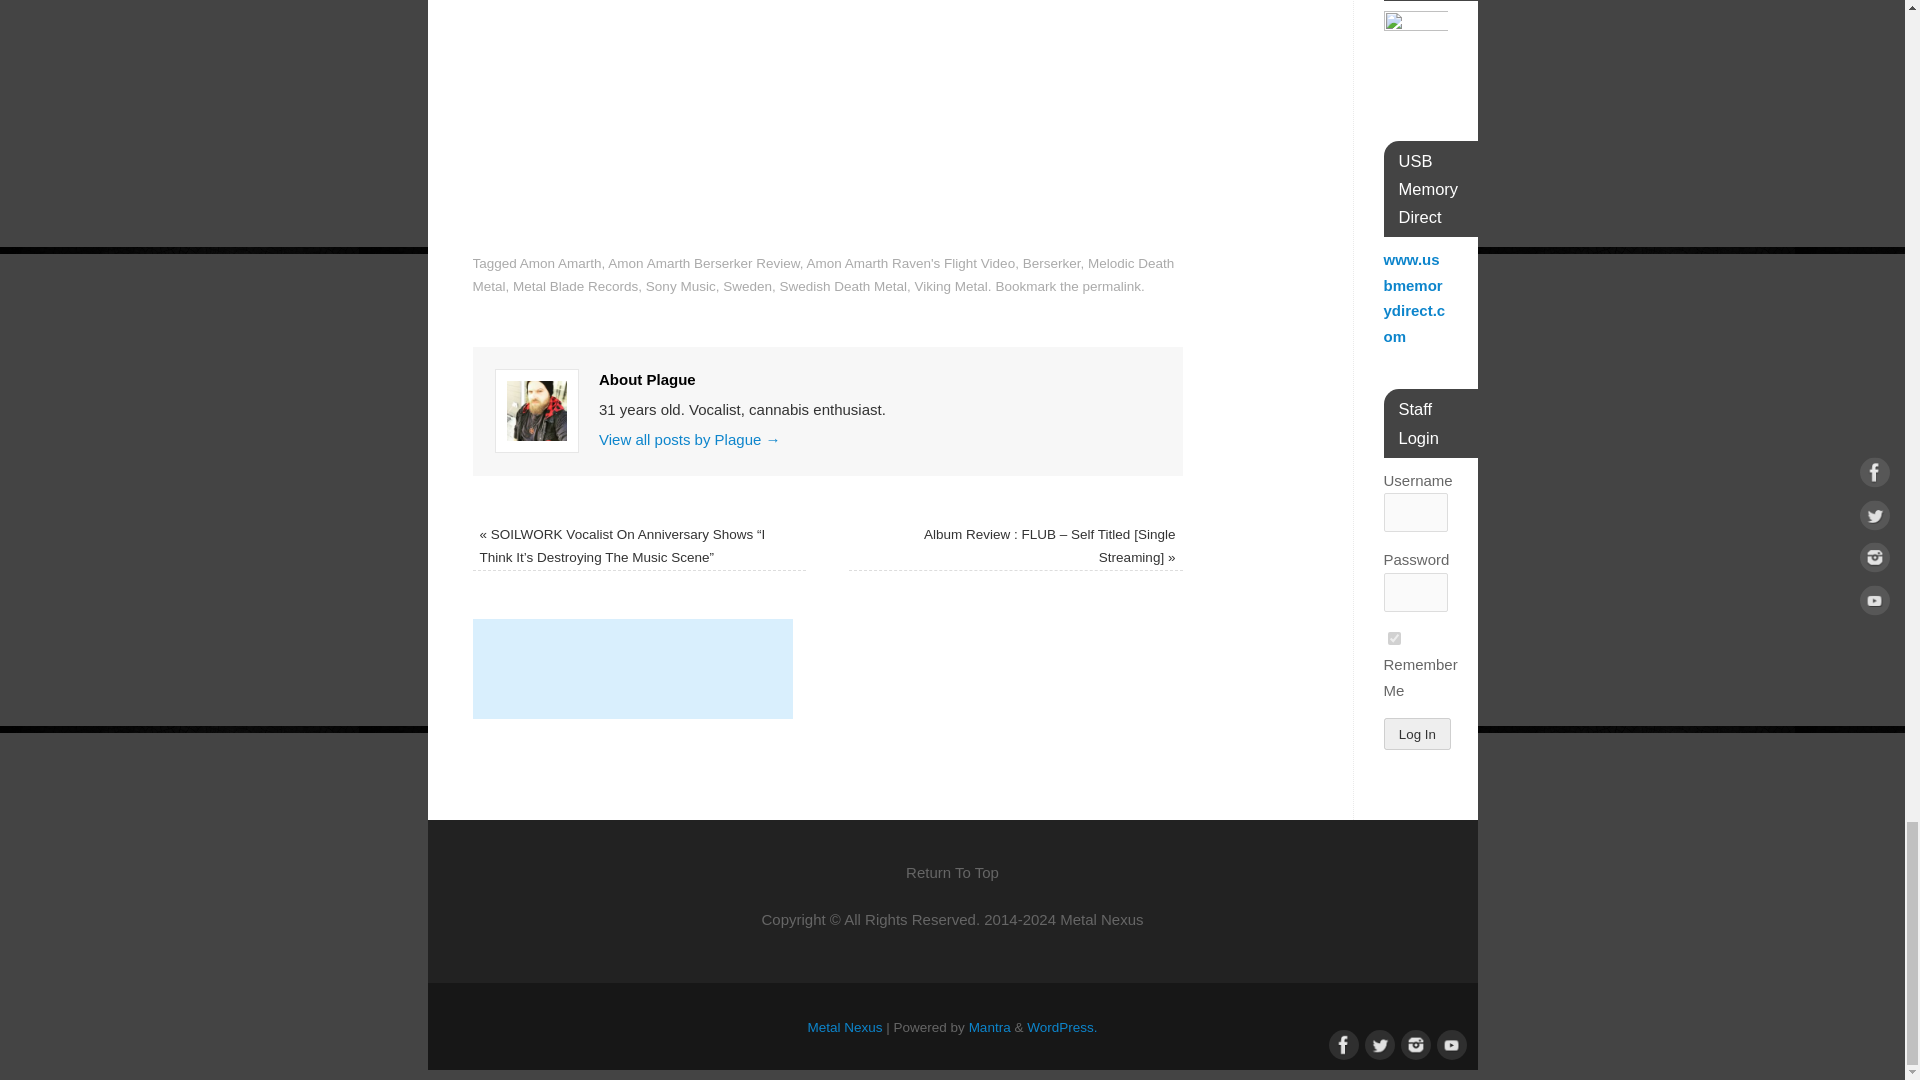 This screenshot has width=1920, height=1080. What do you see at coordinates (952, 286) in the screenshot?
I see `Viking Metal` at bounding box center [952, 286].